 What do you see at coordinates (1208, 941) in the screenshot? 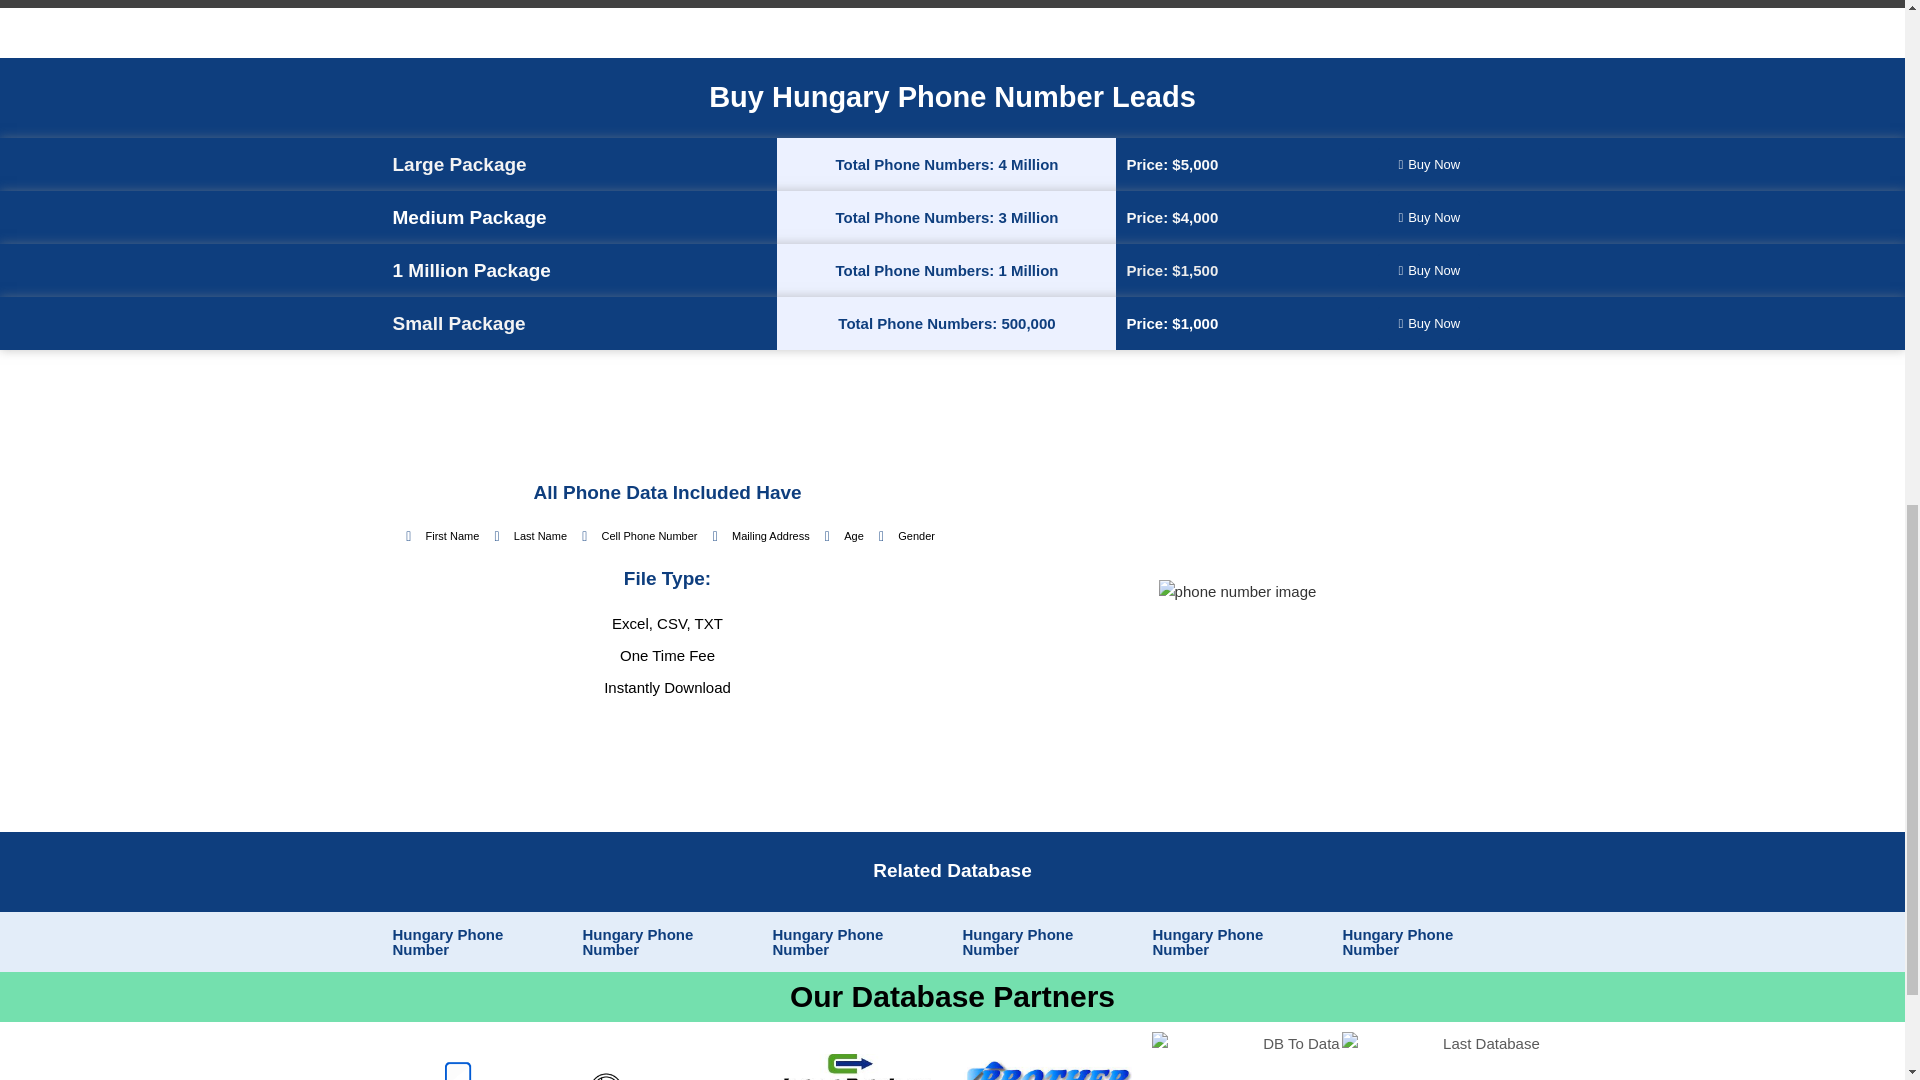
I see `Hungary Phone Number` at bounding box center [1208, 941].